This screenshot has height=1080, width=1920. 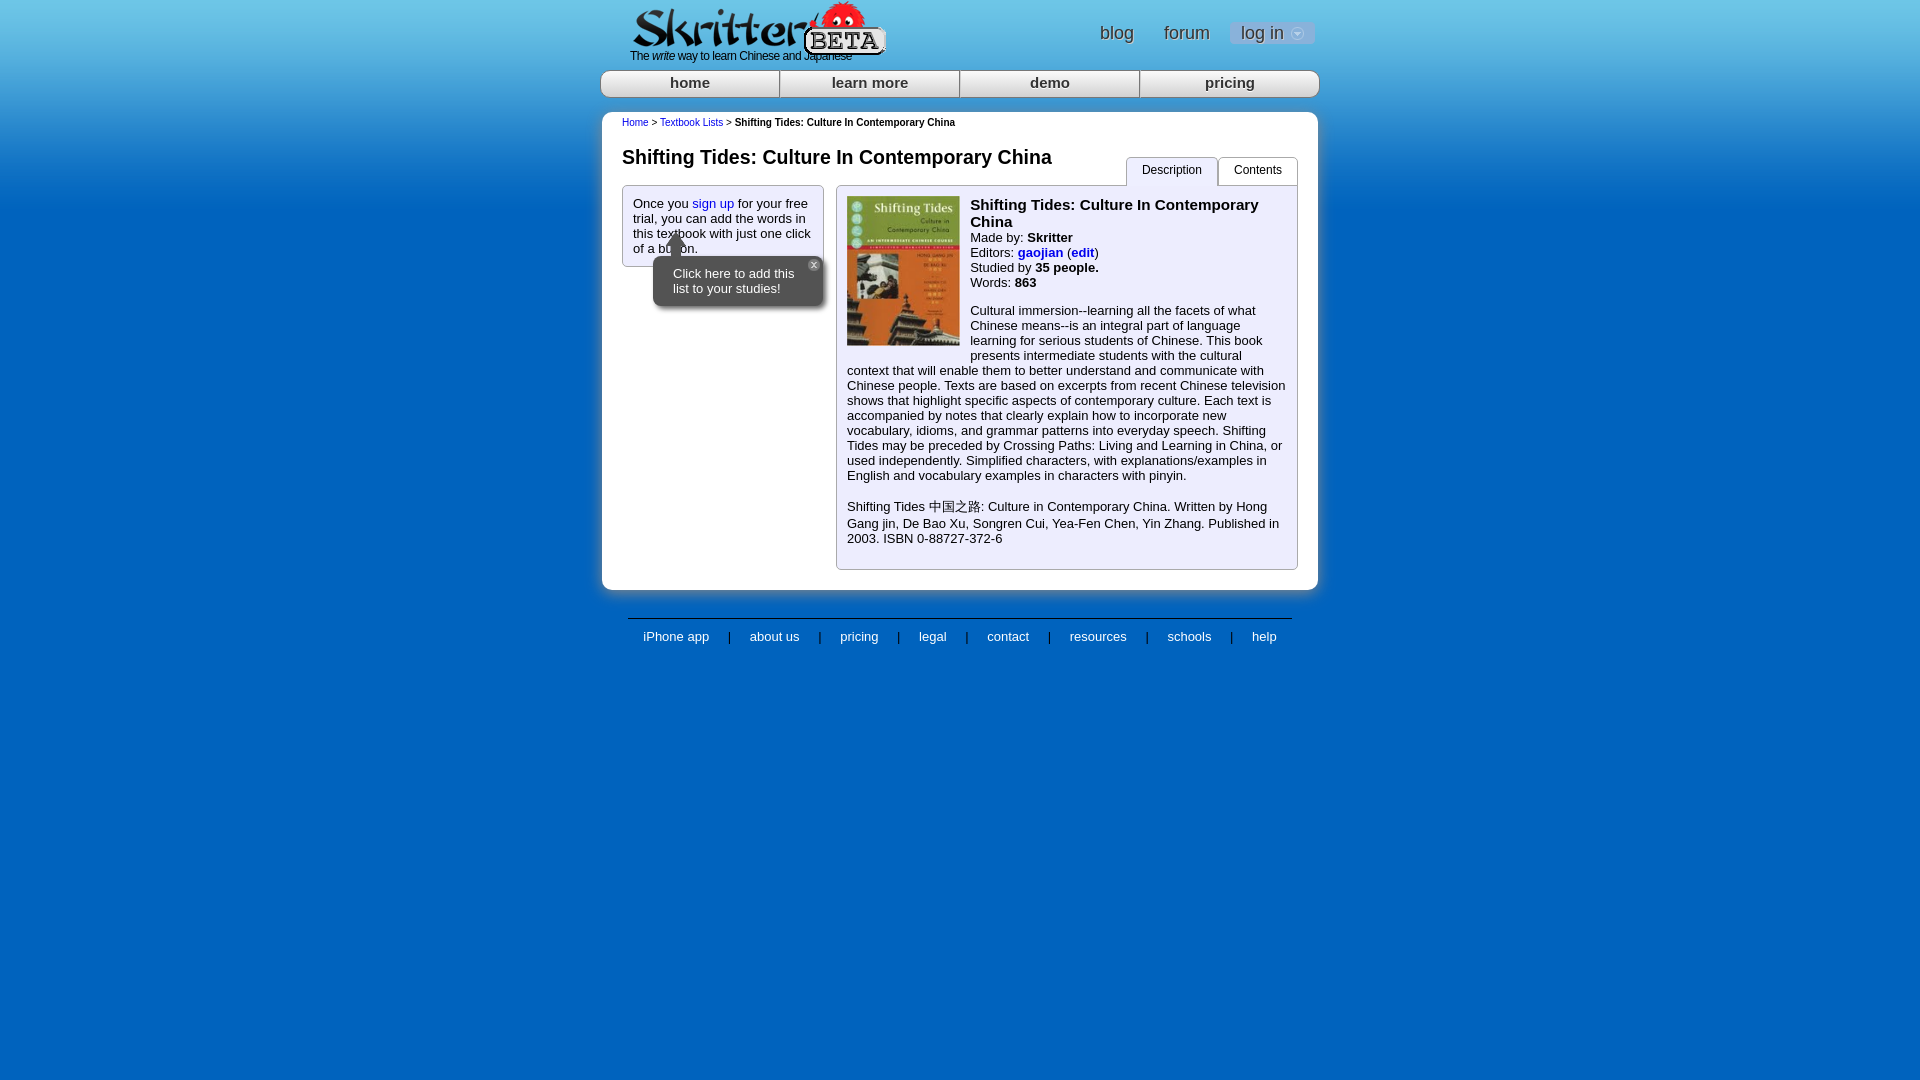 I want to click on pricing, so click(x=858, y=636).